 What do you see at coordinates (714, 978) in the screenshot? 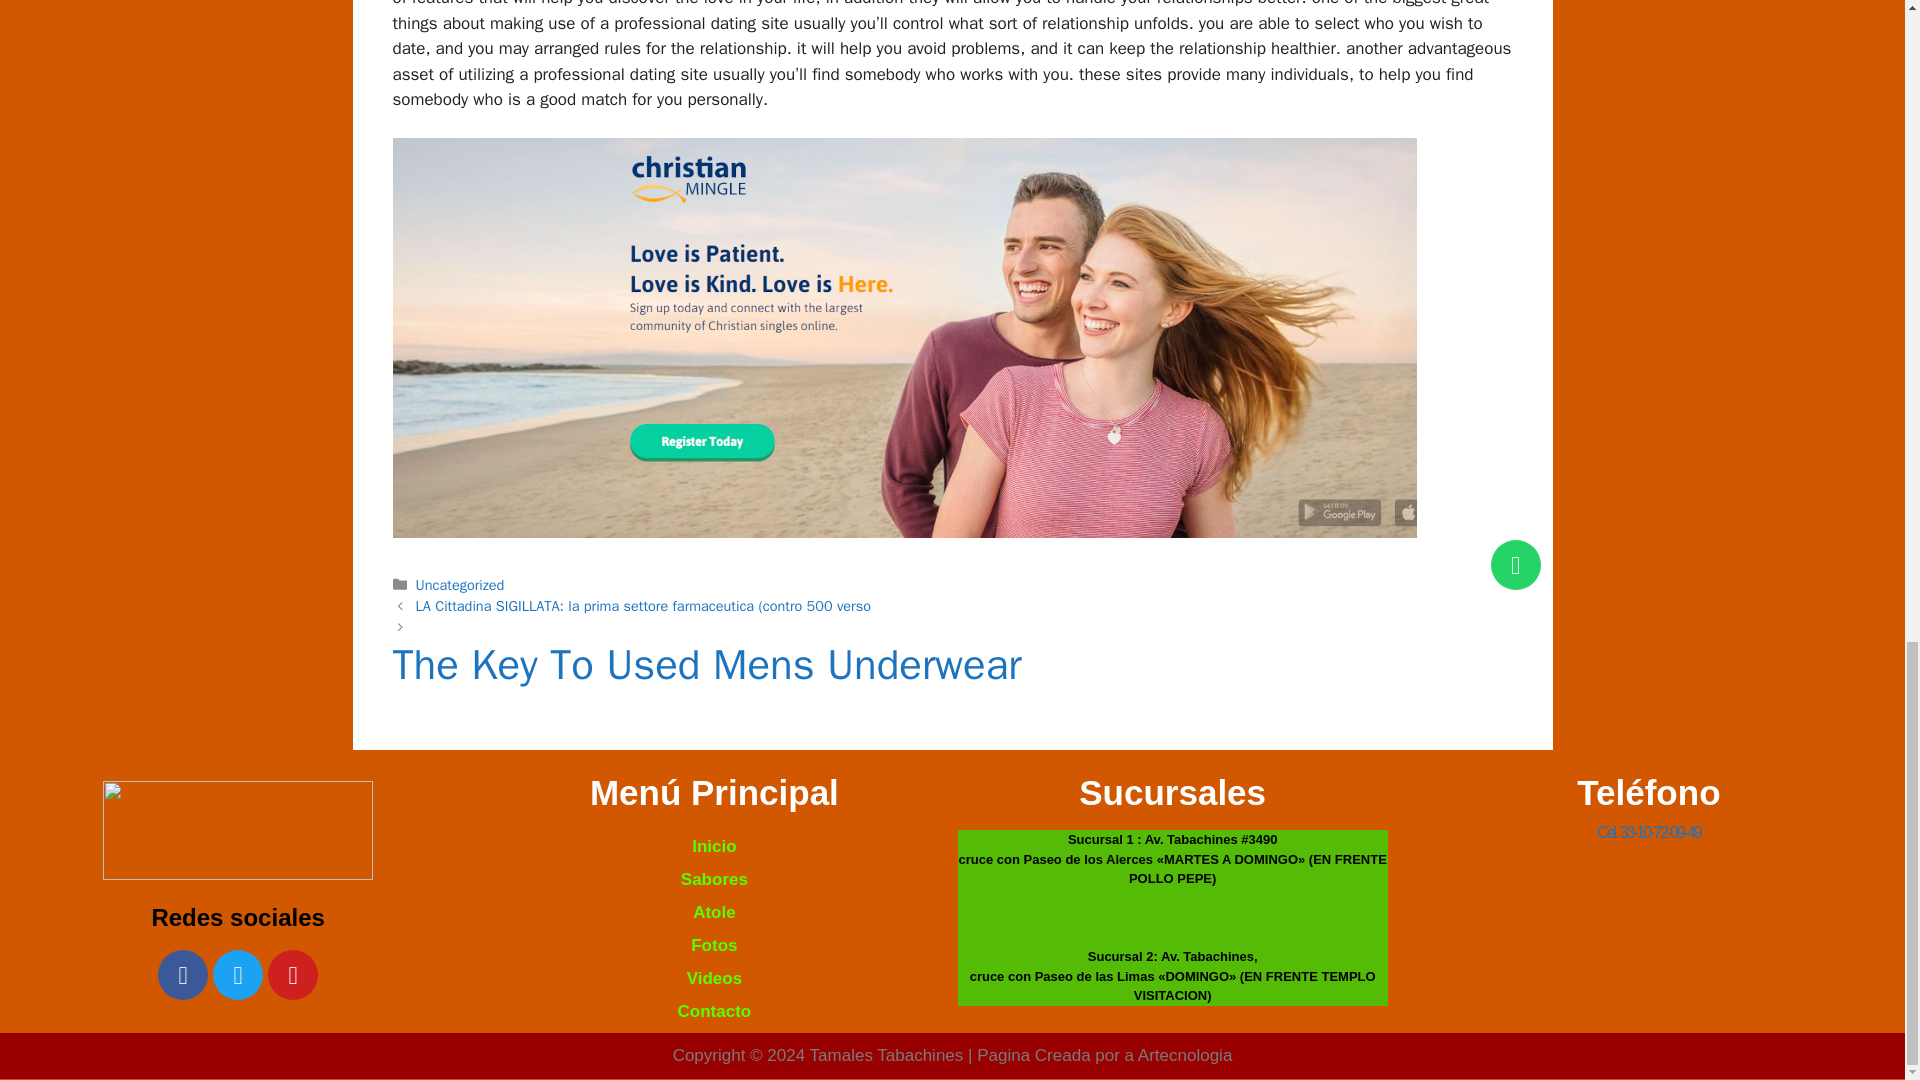
I see `Videos` at bounding box center [714, 978].